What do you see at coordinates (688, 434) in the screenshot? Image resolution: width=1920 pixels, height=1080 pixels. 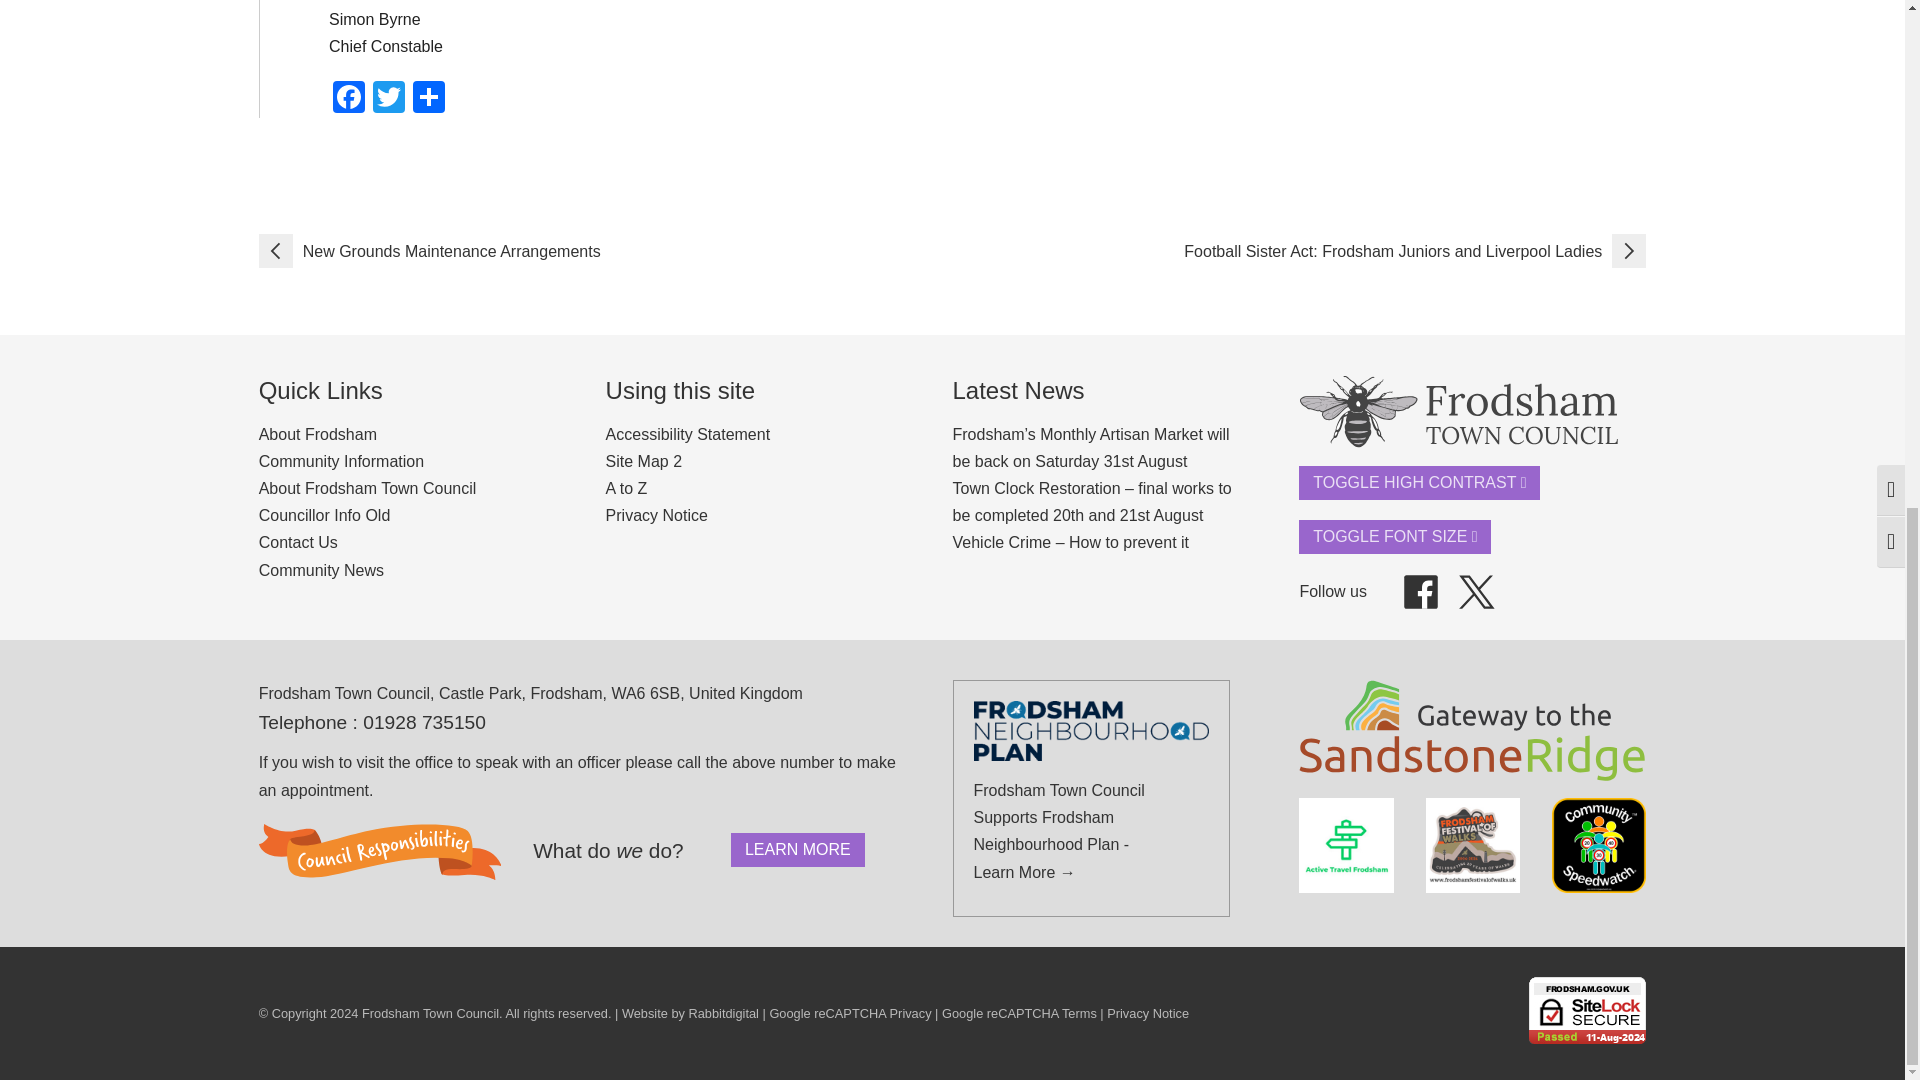 I see `Accessibility Statement` at bounding box center [688, 434].